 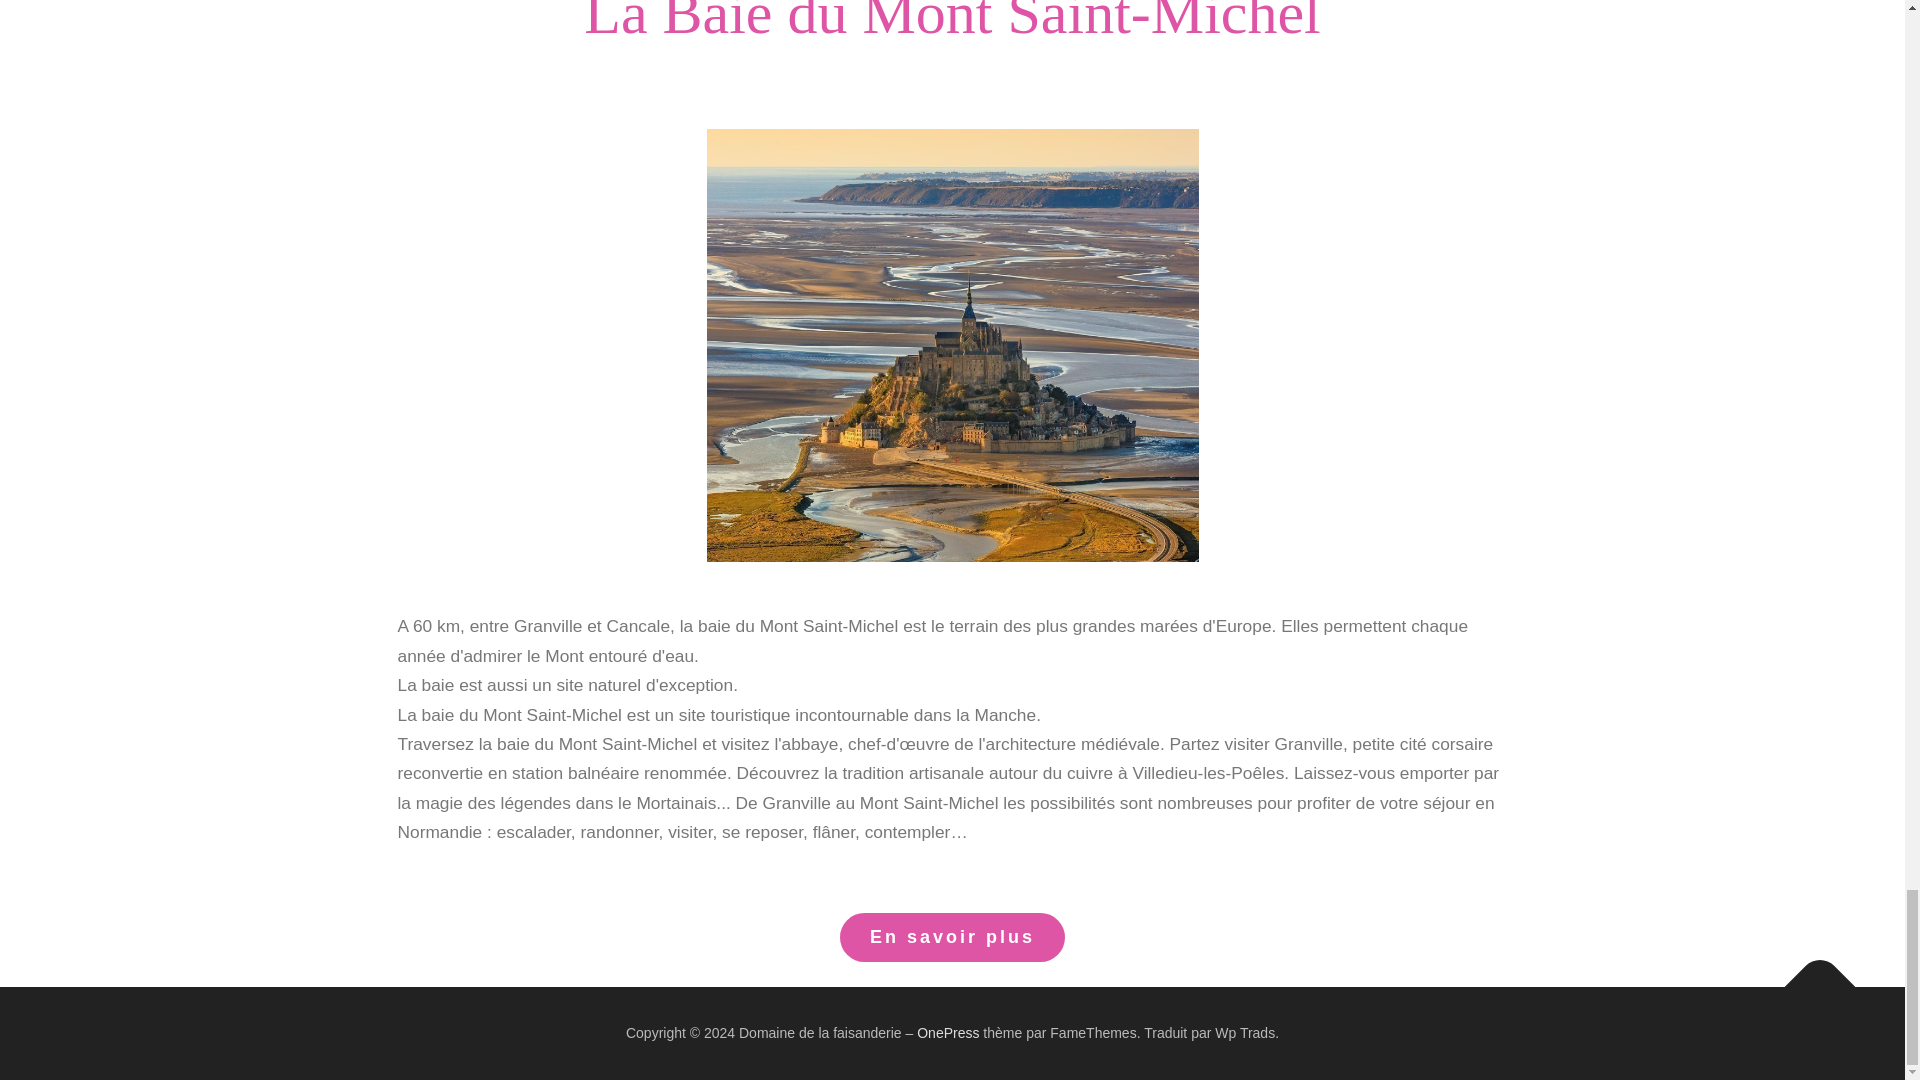 What do you see at coordinates (1810, 976) in the screenshot?
I see `Retour en haut` at bounding box center [1810, 976].